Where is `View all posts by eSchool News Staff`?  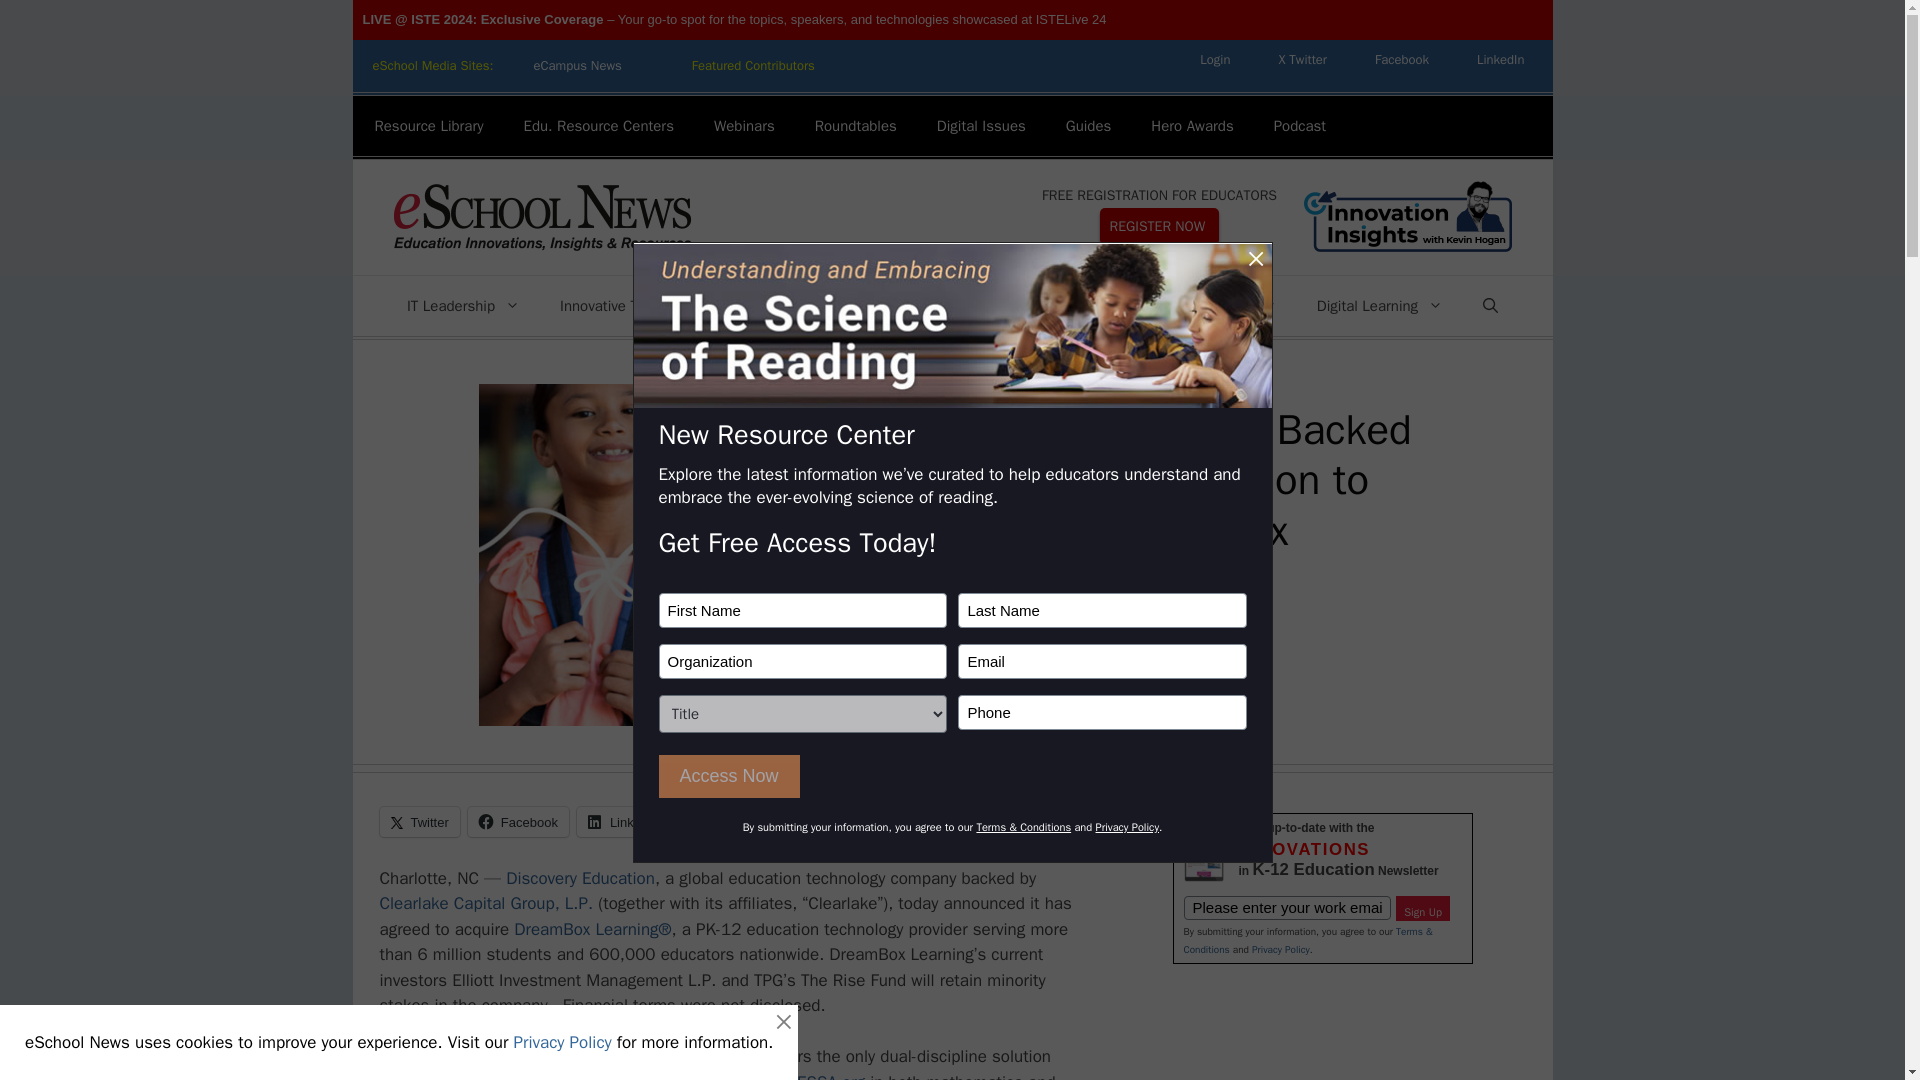 View all posts by eSchool News Staff is located at coordinates (1025, 638).